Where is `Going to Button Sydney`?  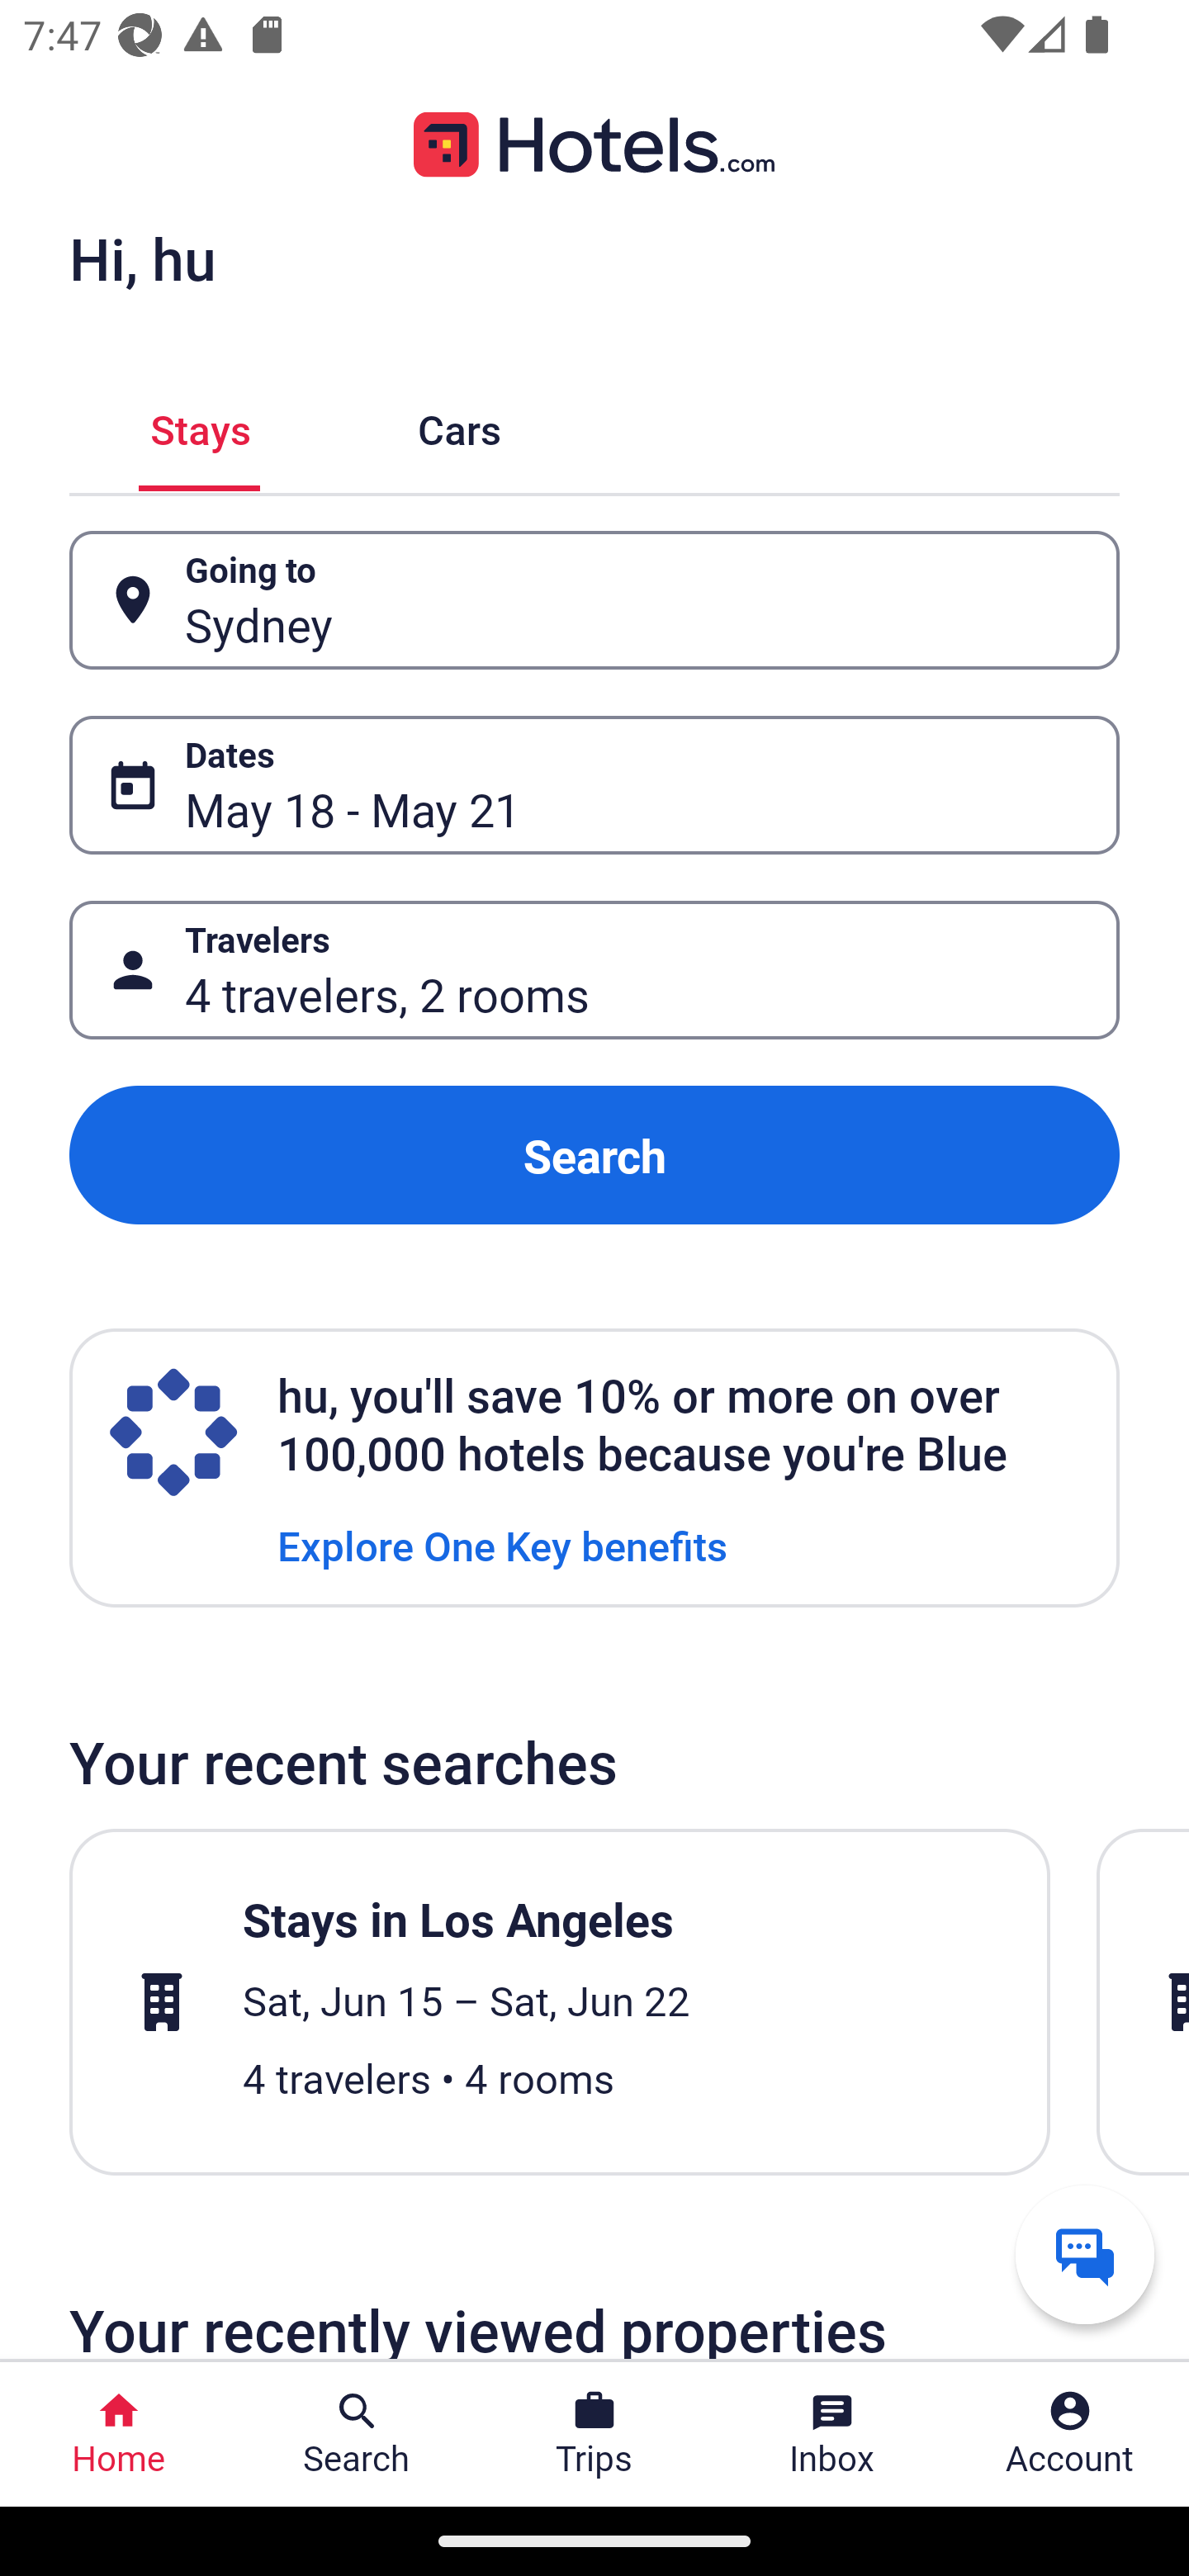
Going to Button Sydney is located at coordinates (594, 599).